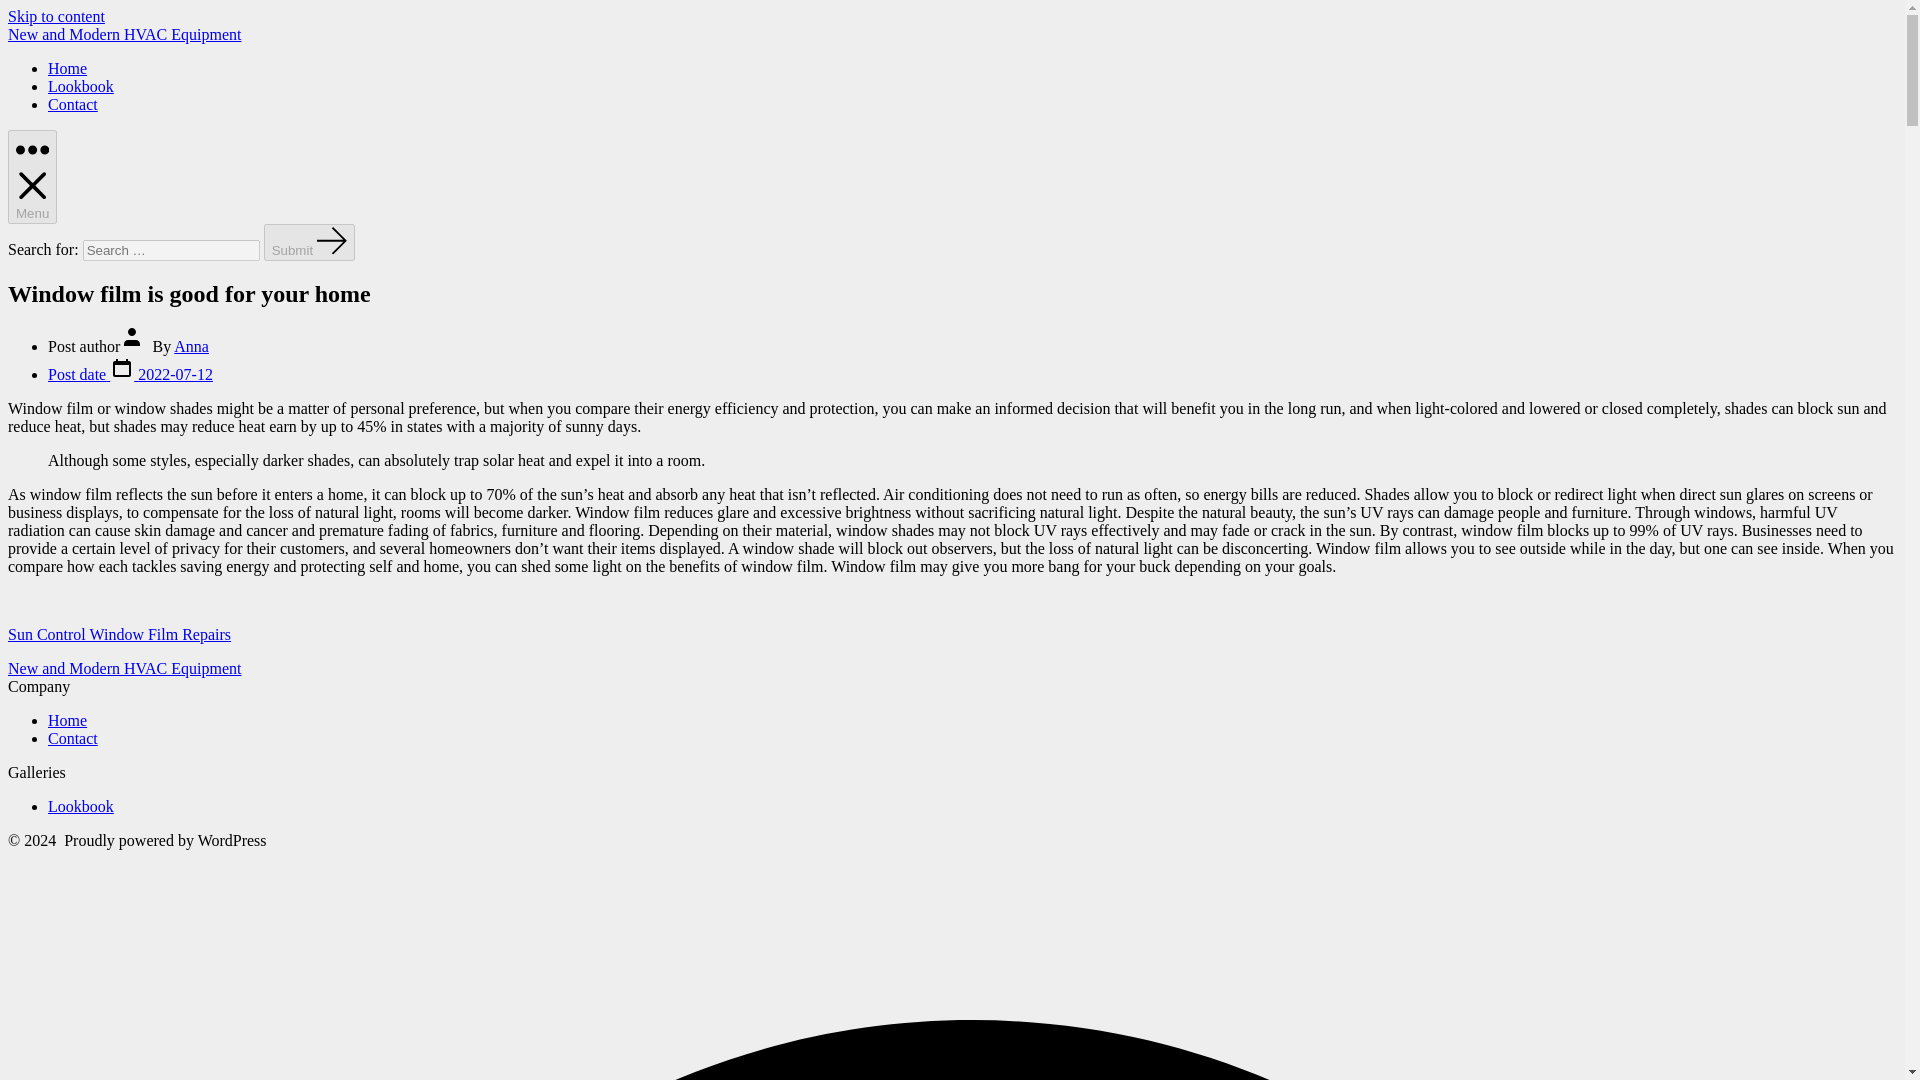 The image size is (1920, 1080). I want to click on Home, so click(67, 68).